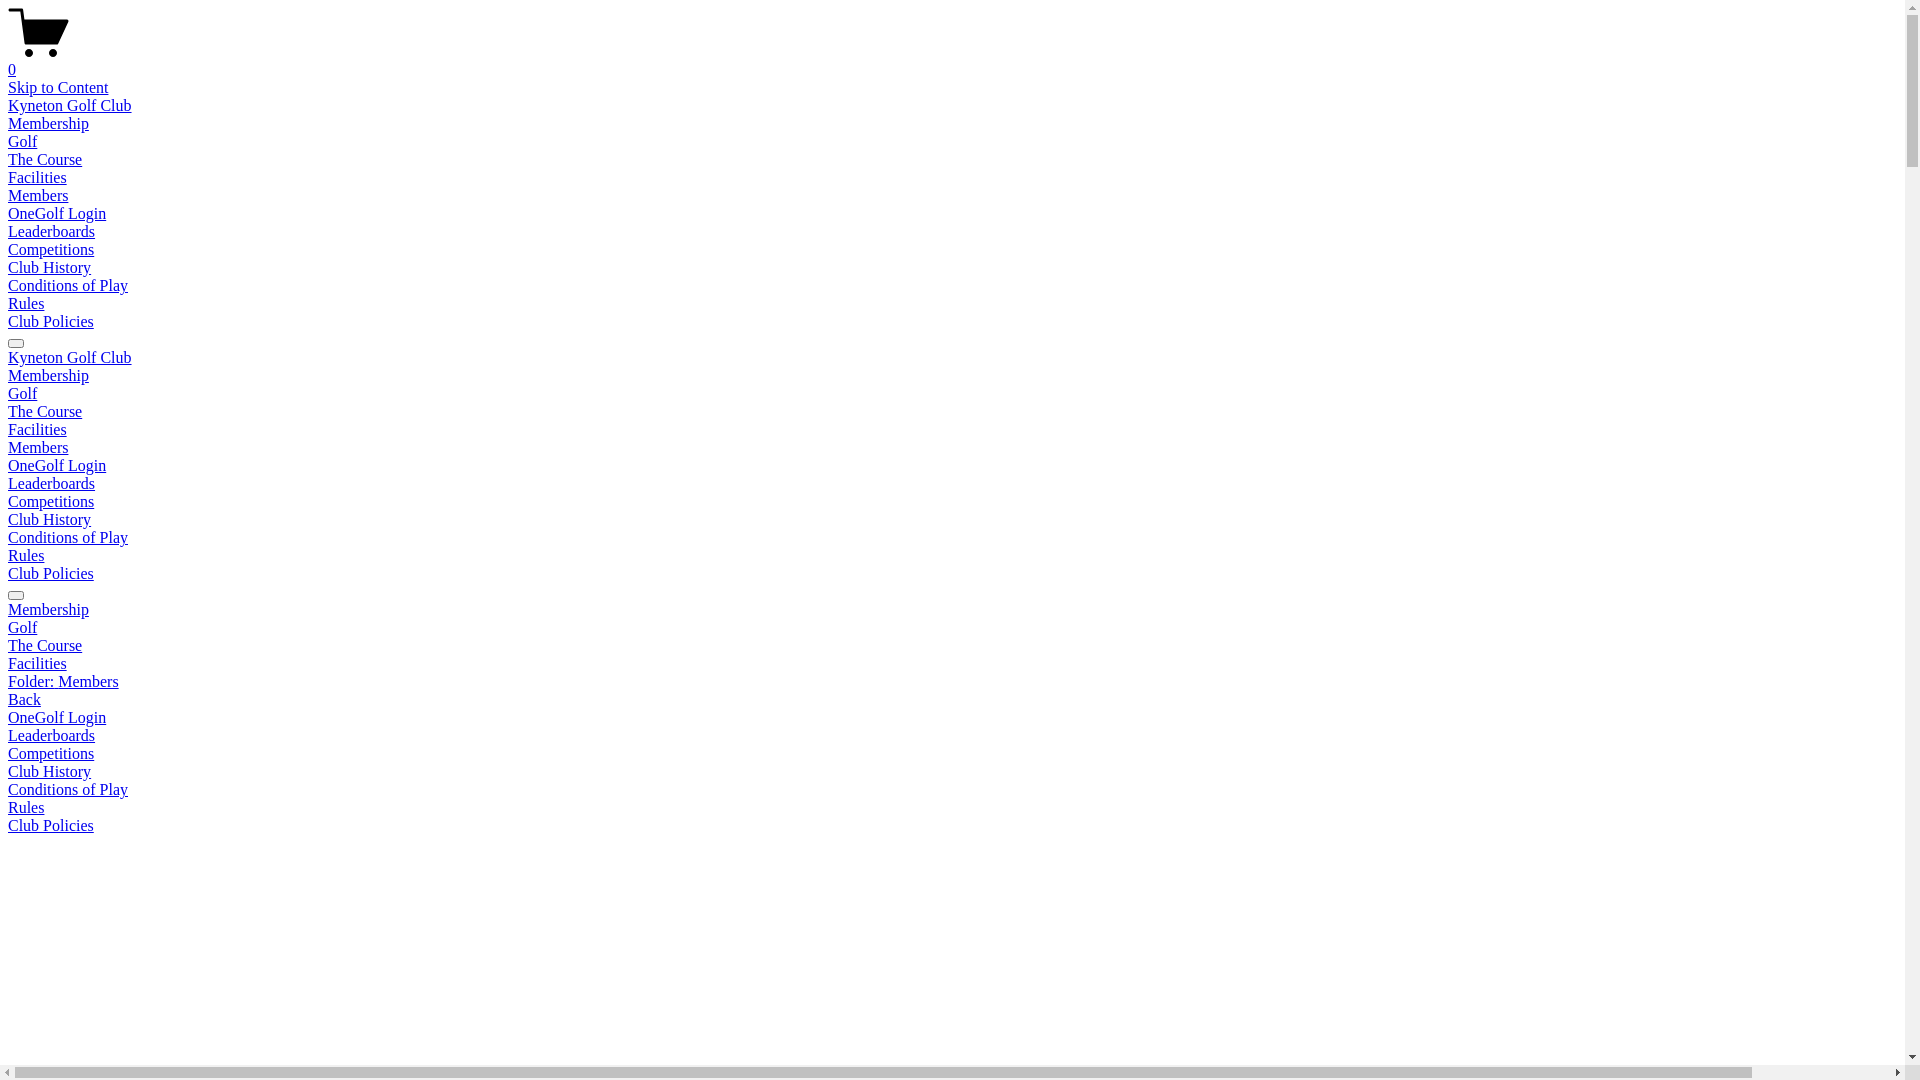  I want to click on Conditions of Play, so click(952, 790).